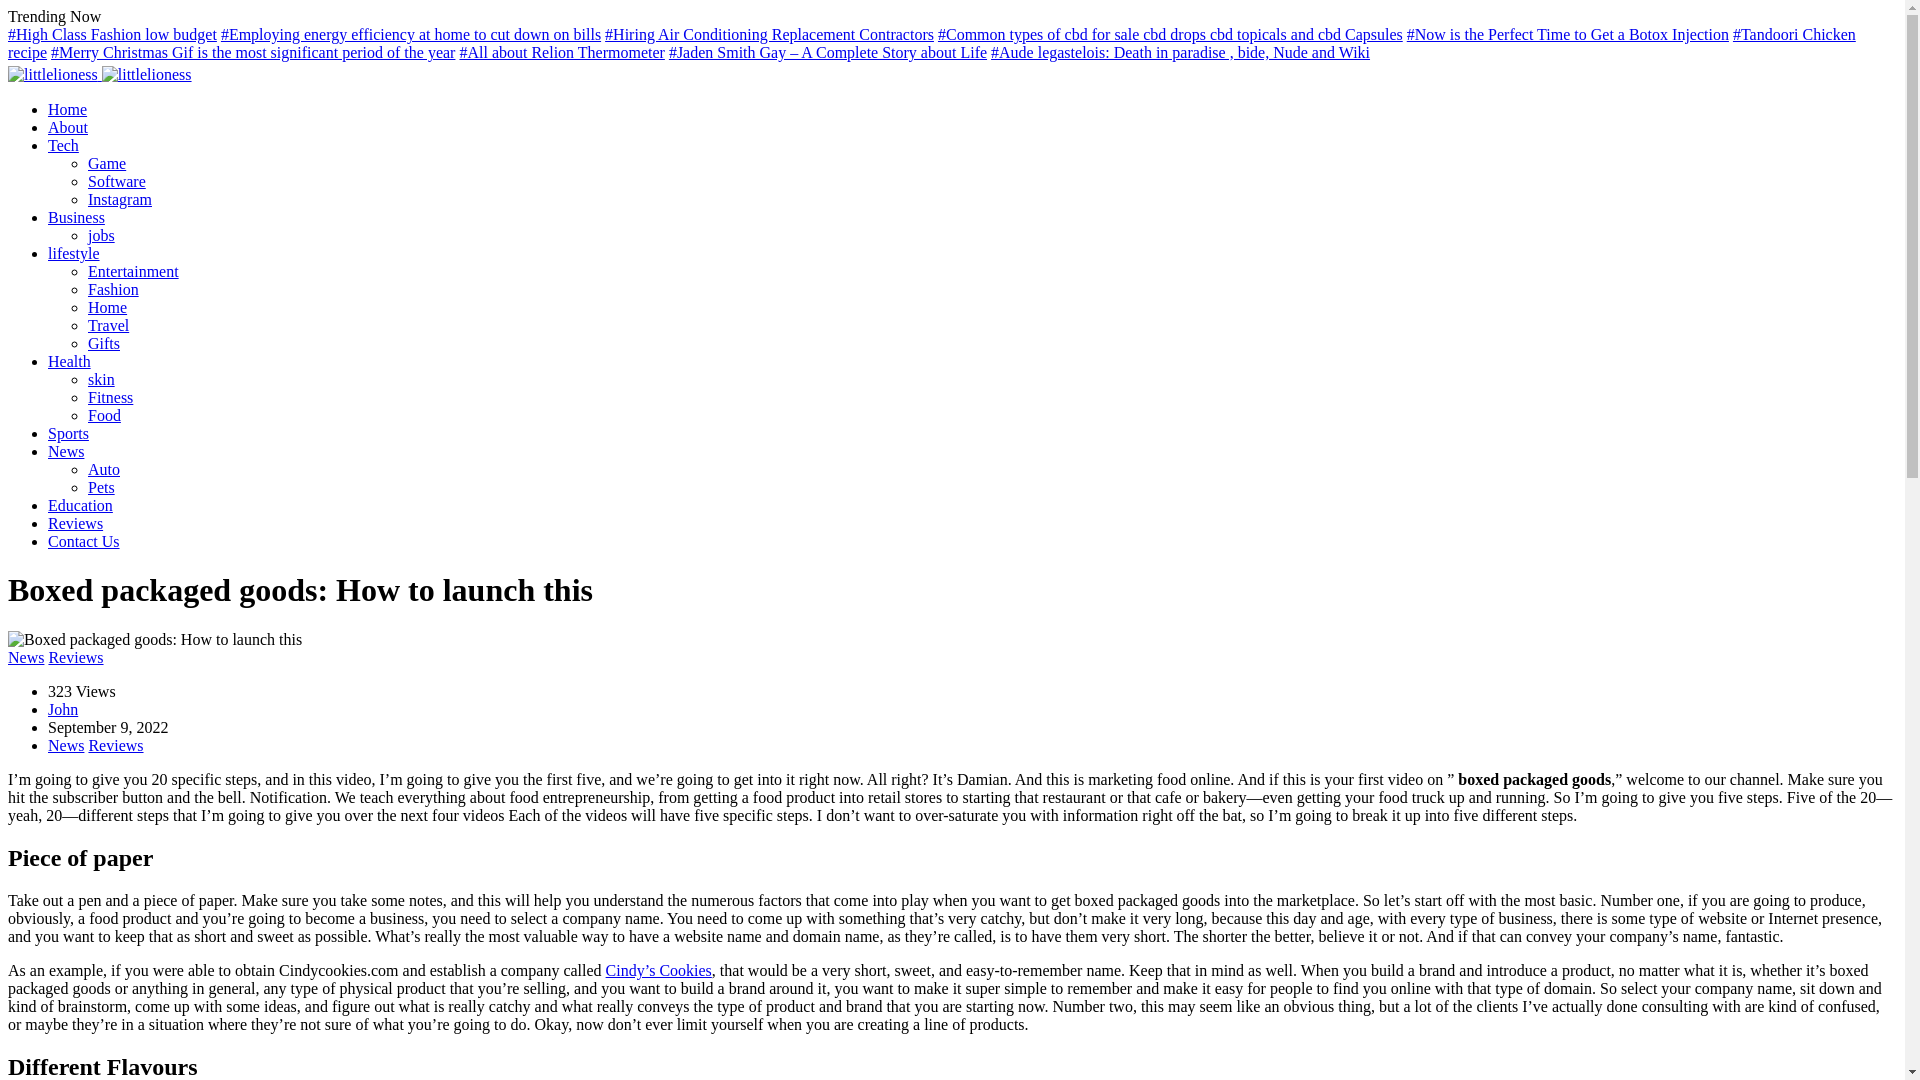  Describe the element at coordinates (80, 505) in the screenshot. I see `Education` at that location.